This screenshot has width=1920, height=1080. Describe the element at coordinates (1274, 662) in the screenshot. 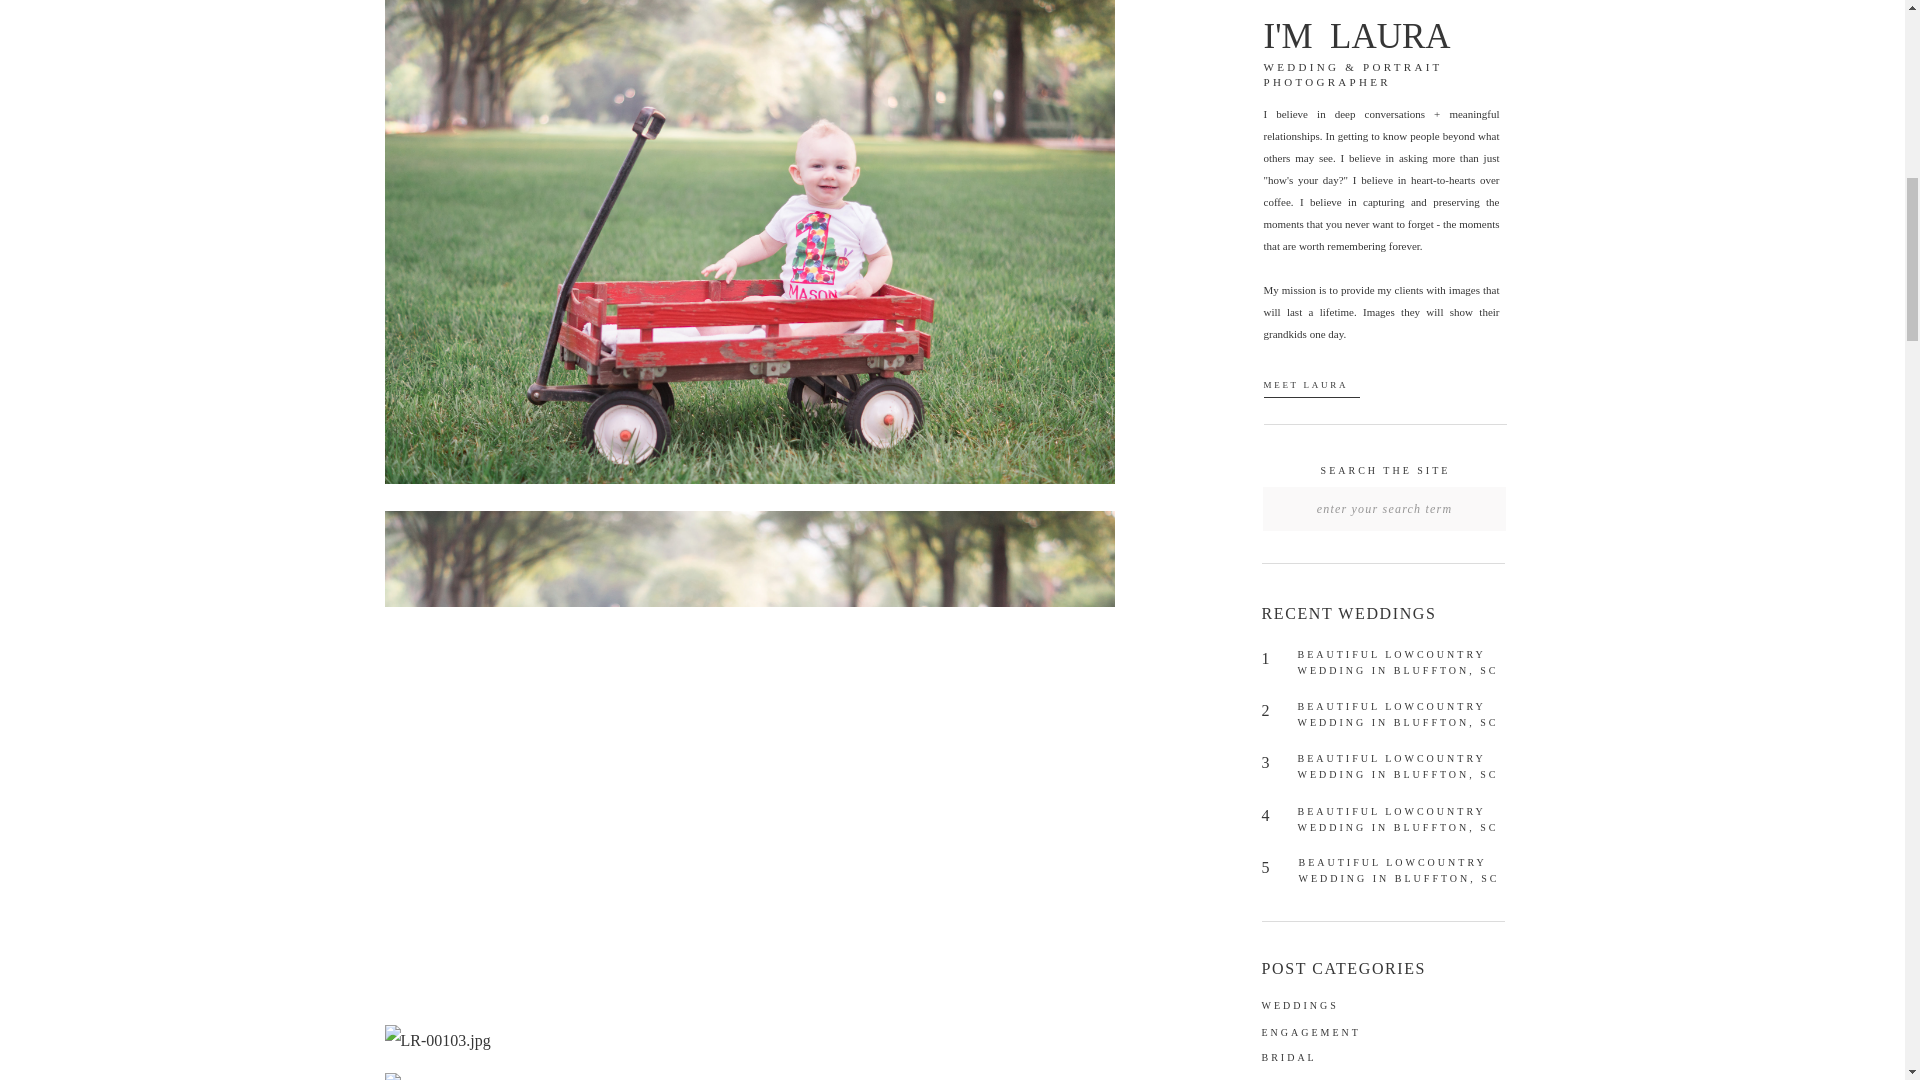

I see `1` at that location.